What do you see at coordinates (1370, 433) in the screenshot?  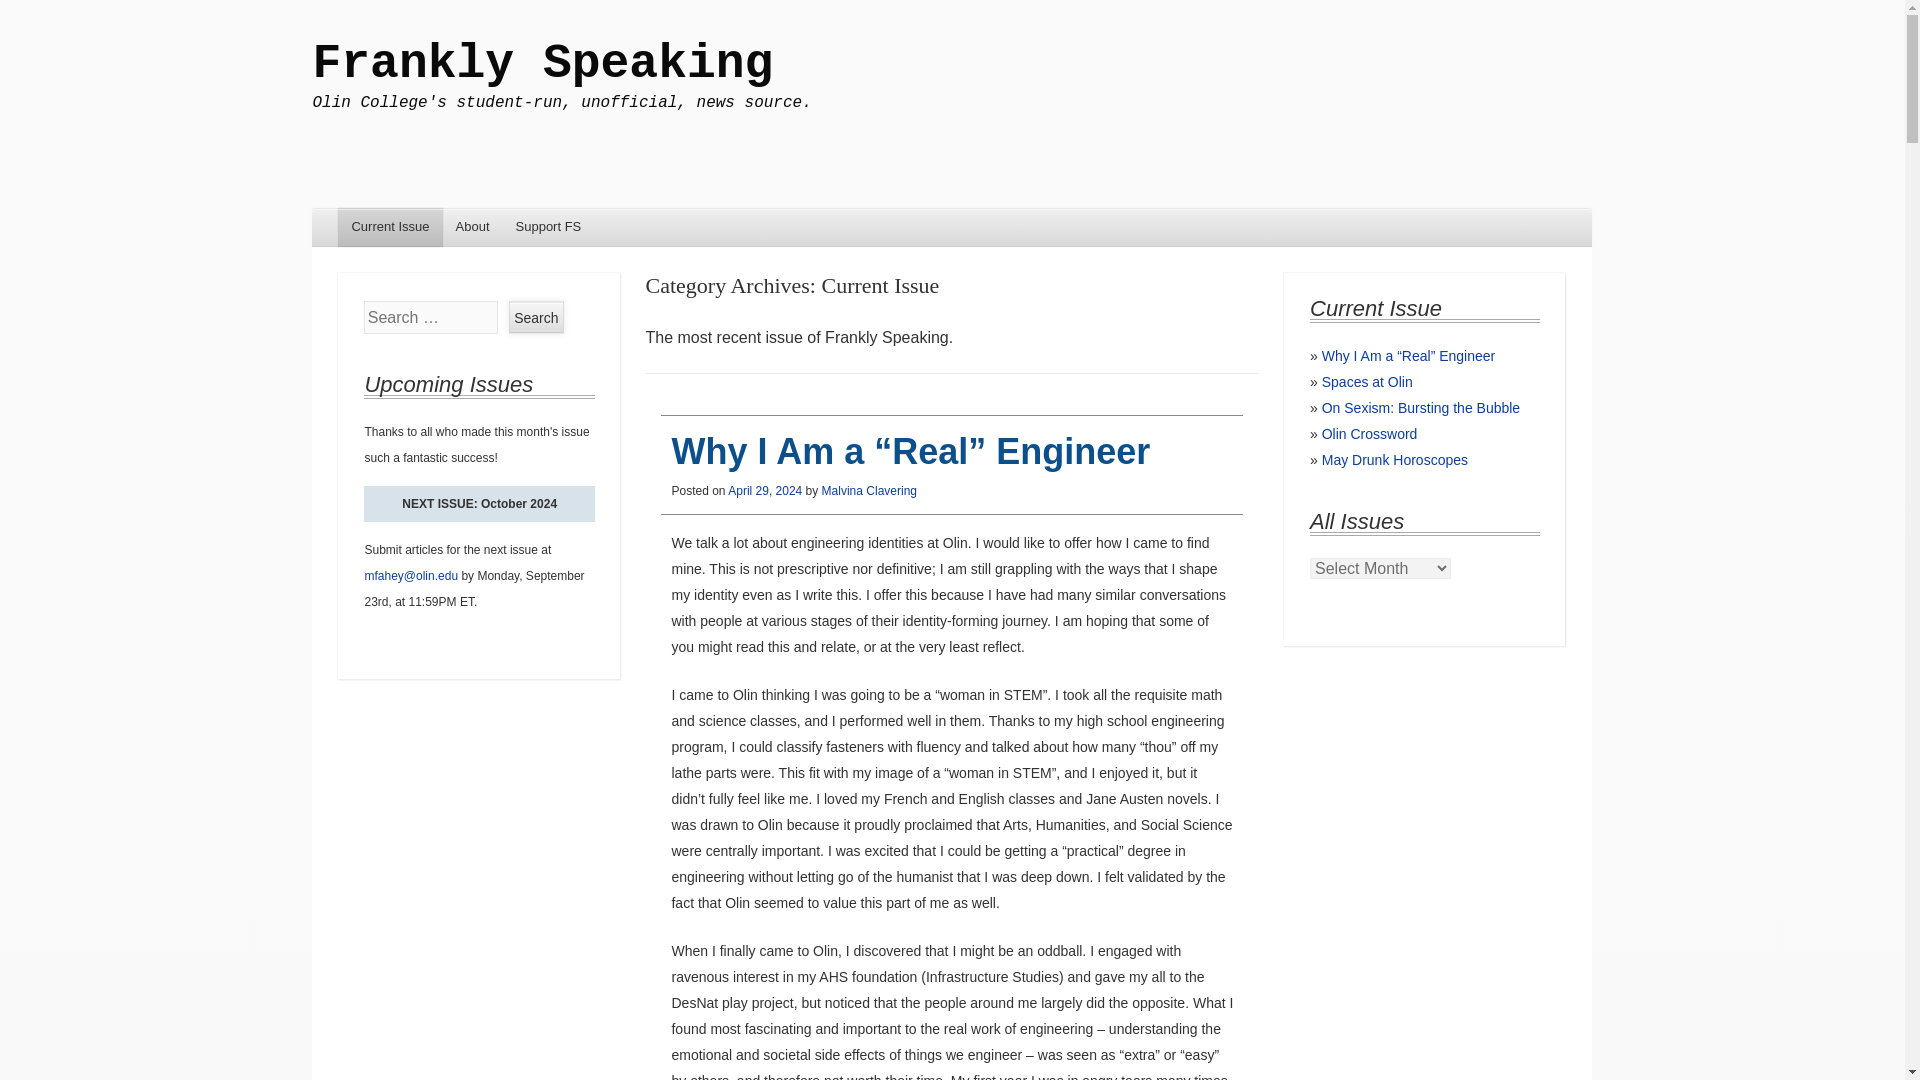 I see `Olin Crossword` at bounding box center [1370, 433].